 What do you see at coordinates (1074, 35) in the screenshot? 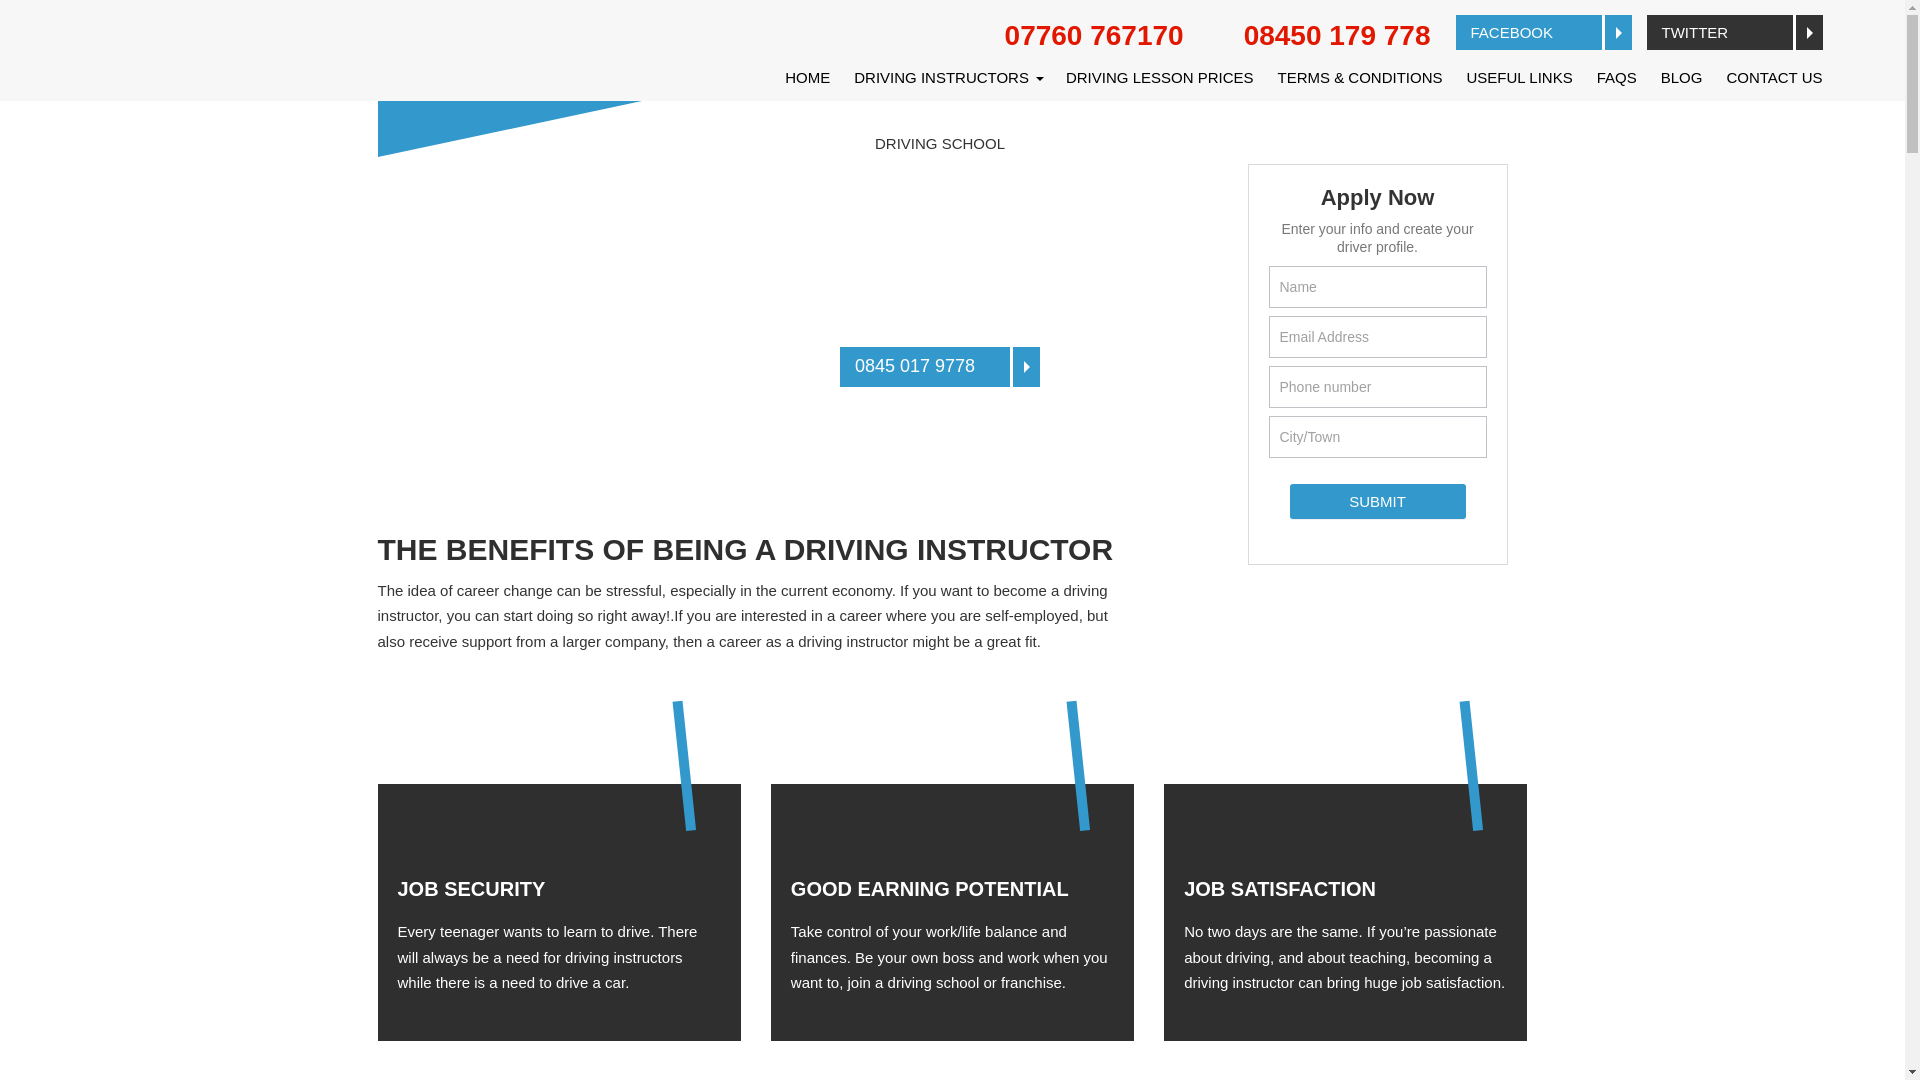
I see `07760 767170` at bounding box center [1074, 35].